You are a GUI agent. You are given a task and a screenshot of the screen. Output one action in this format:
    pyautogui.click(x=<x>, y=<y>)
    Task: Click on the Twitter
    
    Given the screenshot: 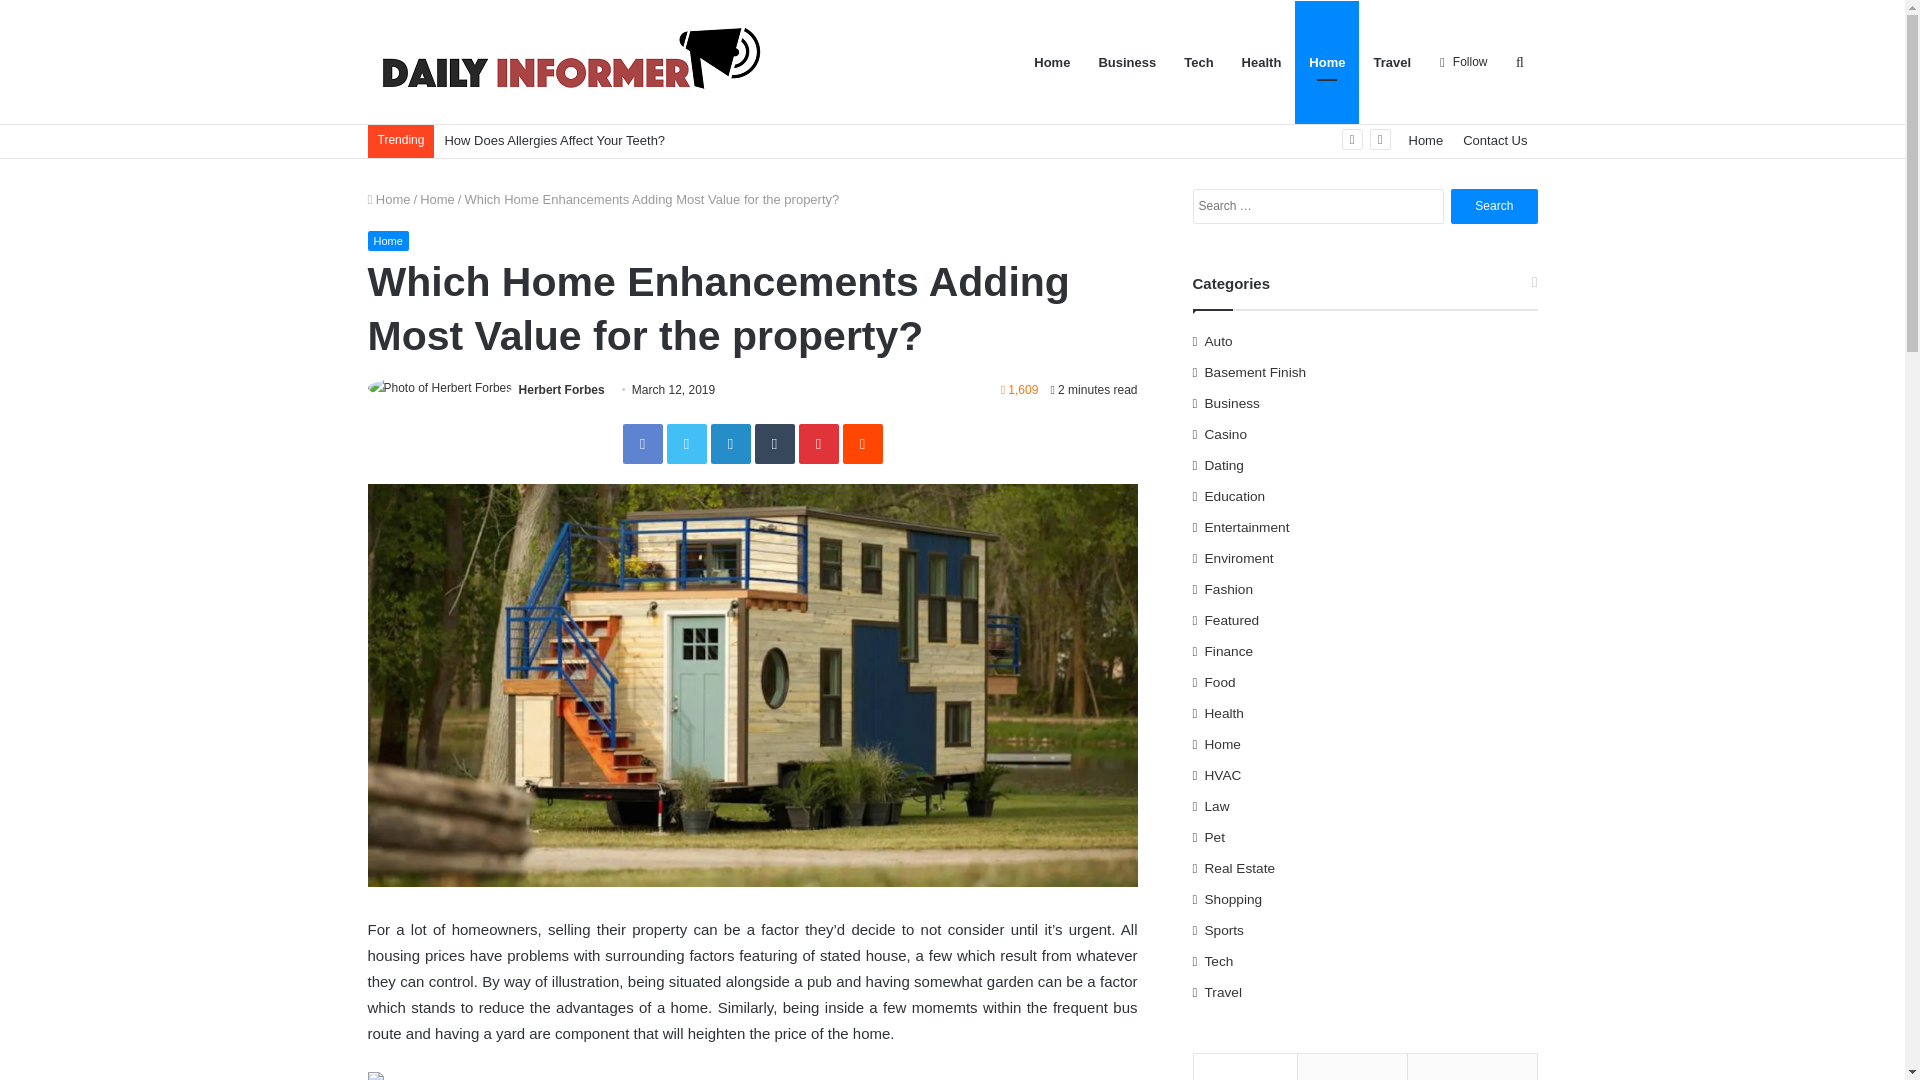 What is the action you would take?
    pyautogui.click(x=686, y=444)
    